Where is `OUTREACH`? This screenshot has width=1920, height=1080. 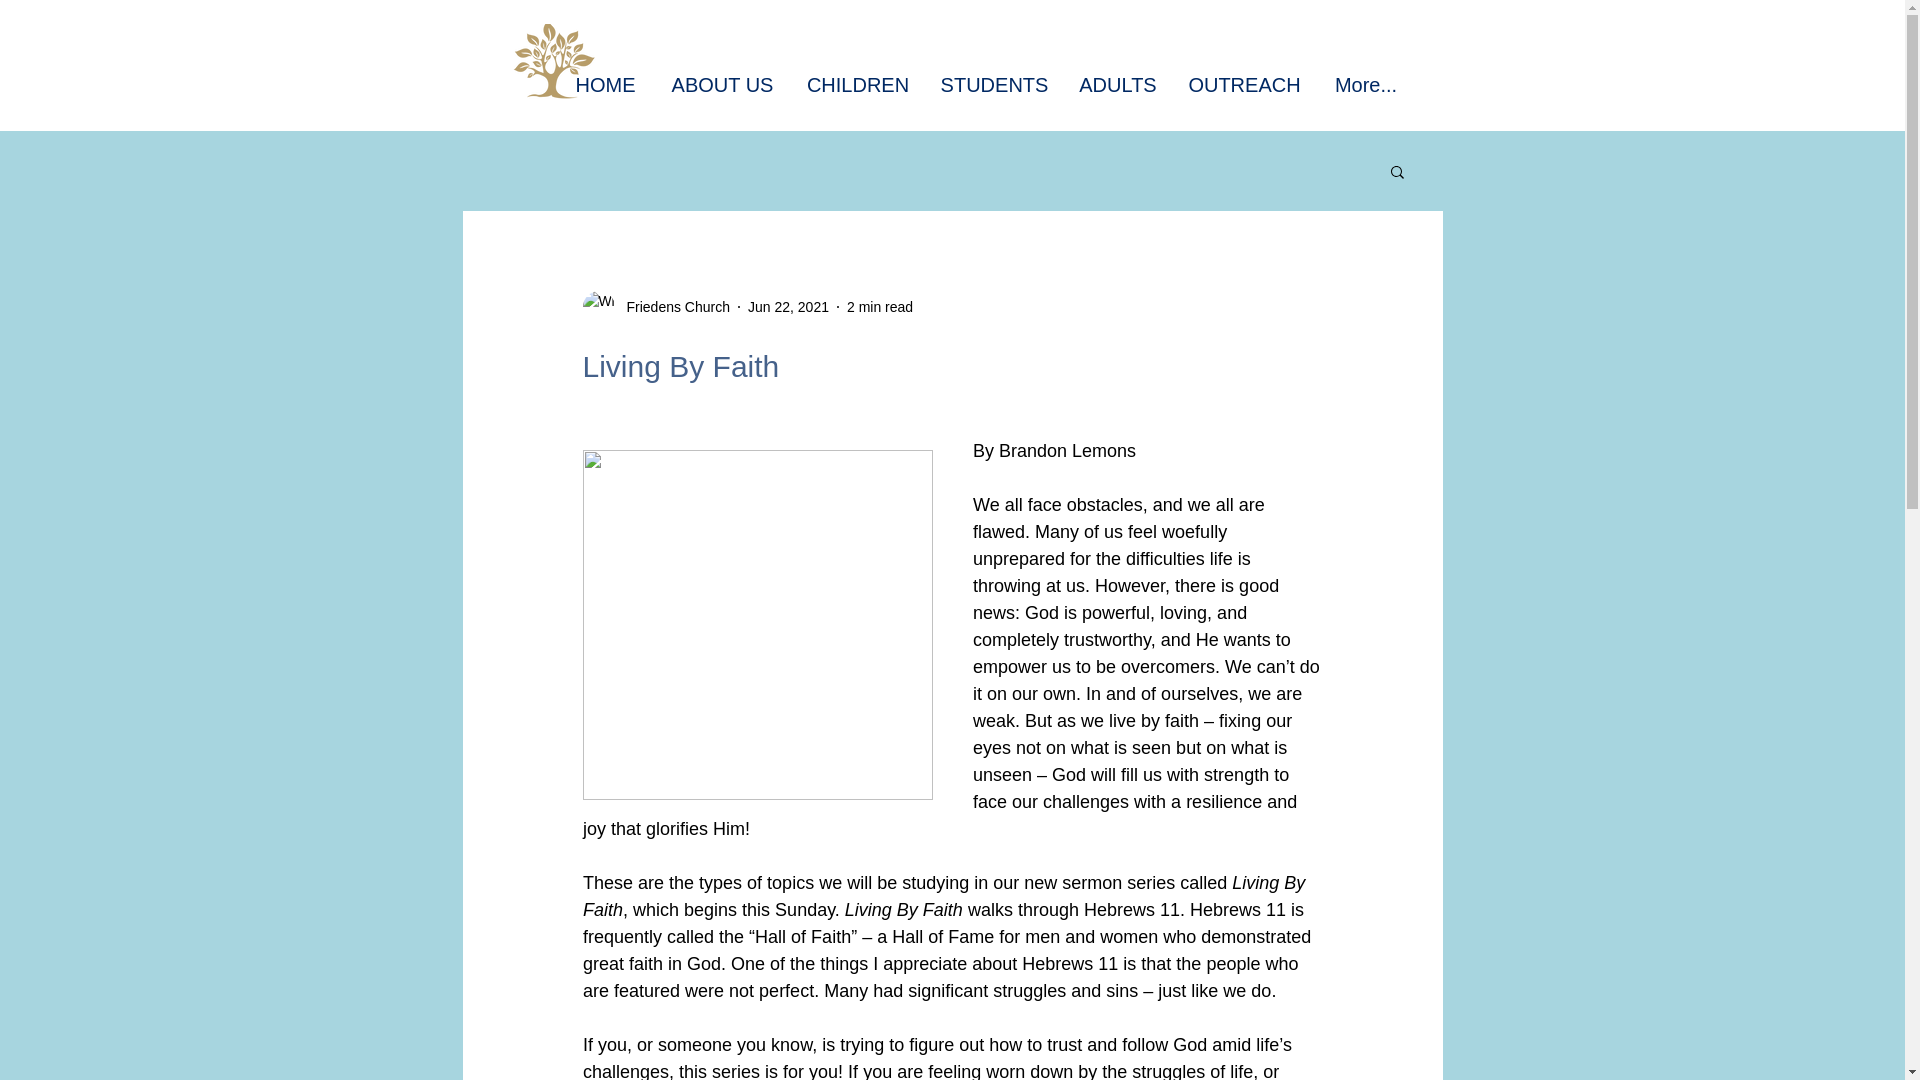
OUTREACH is located at coordinates (1243, 84).